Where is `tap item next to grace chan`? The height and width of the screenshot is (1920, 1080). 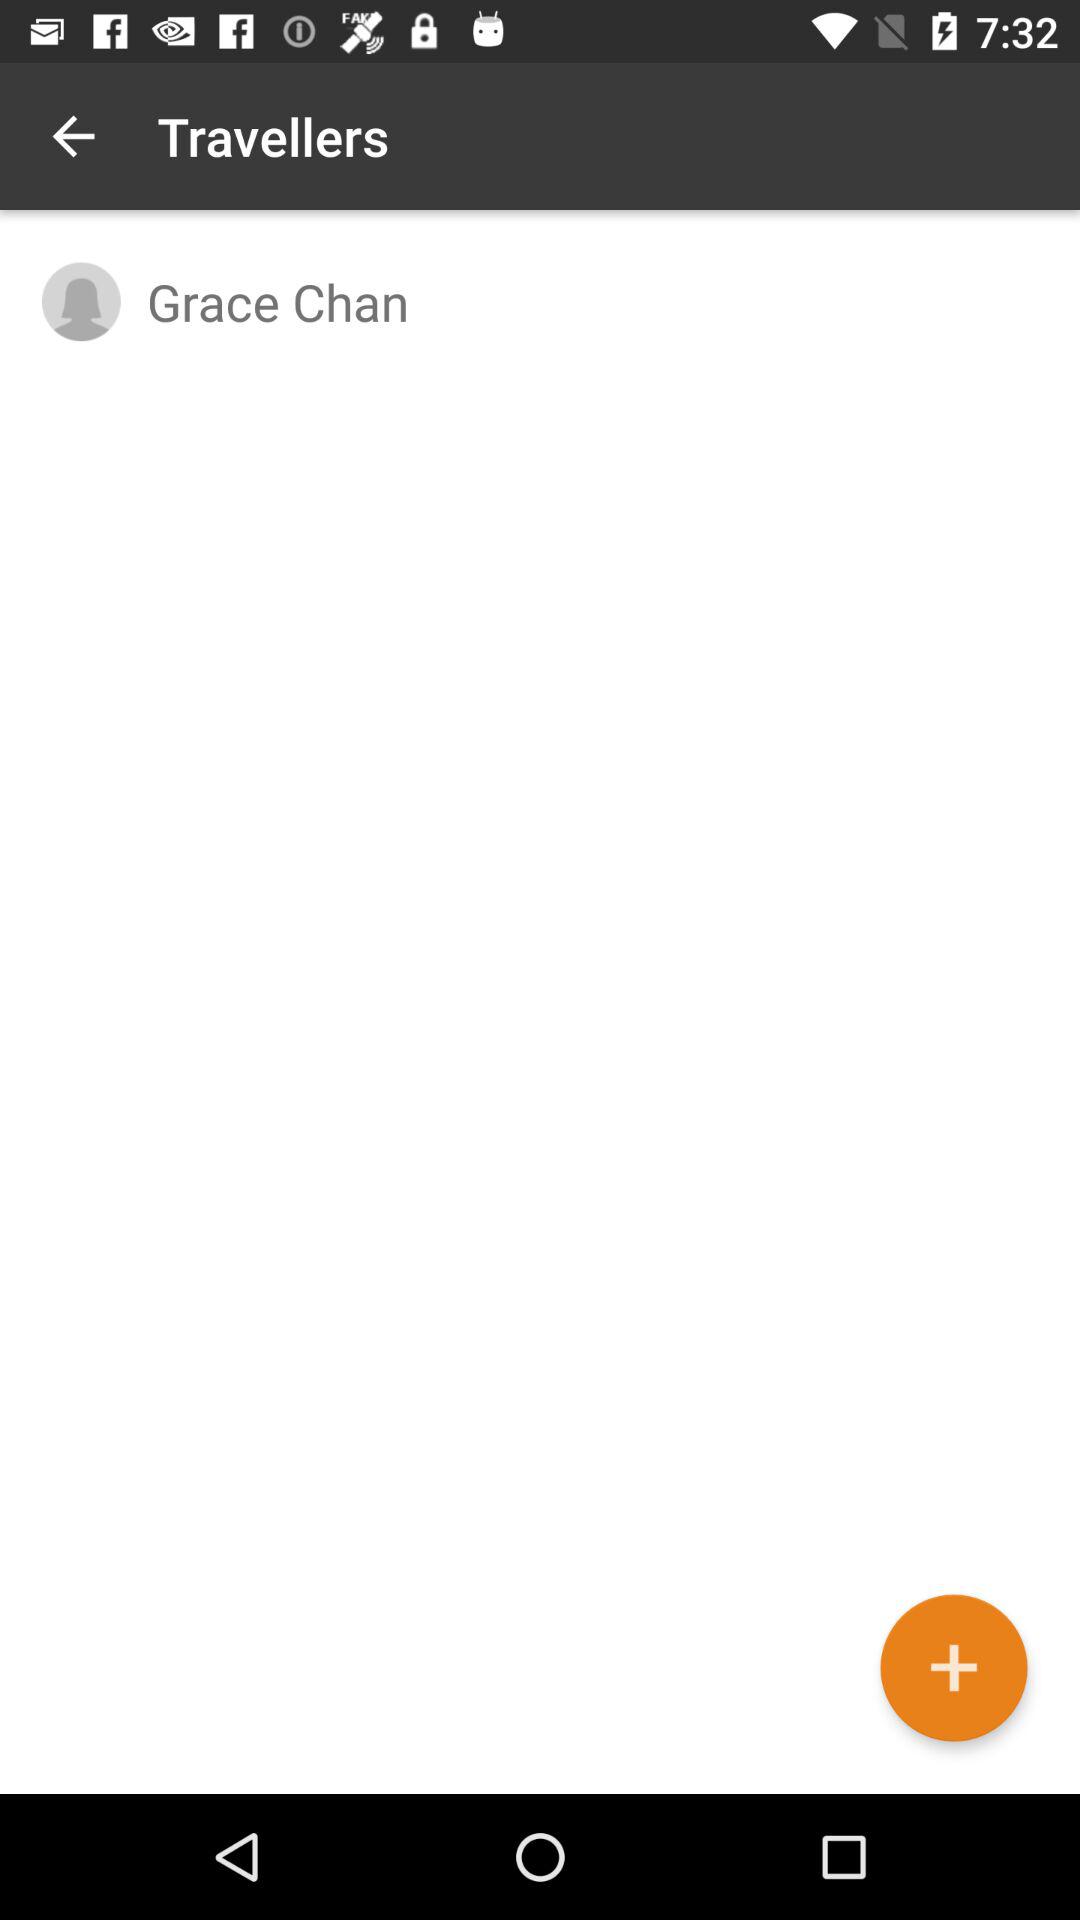
tap item next to grace chan is located at coordinates (81, 302).